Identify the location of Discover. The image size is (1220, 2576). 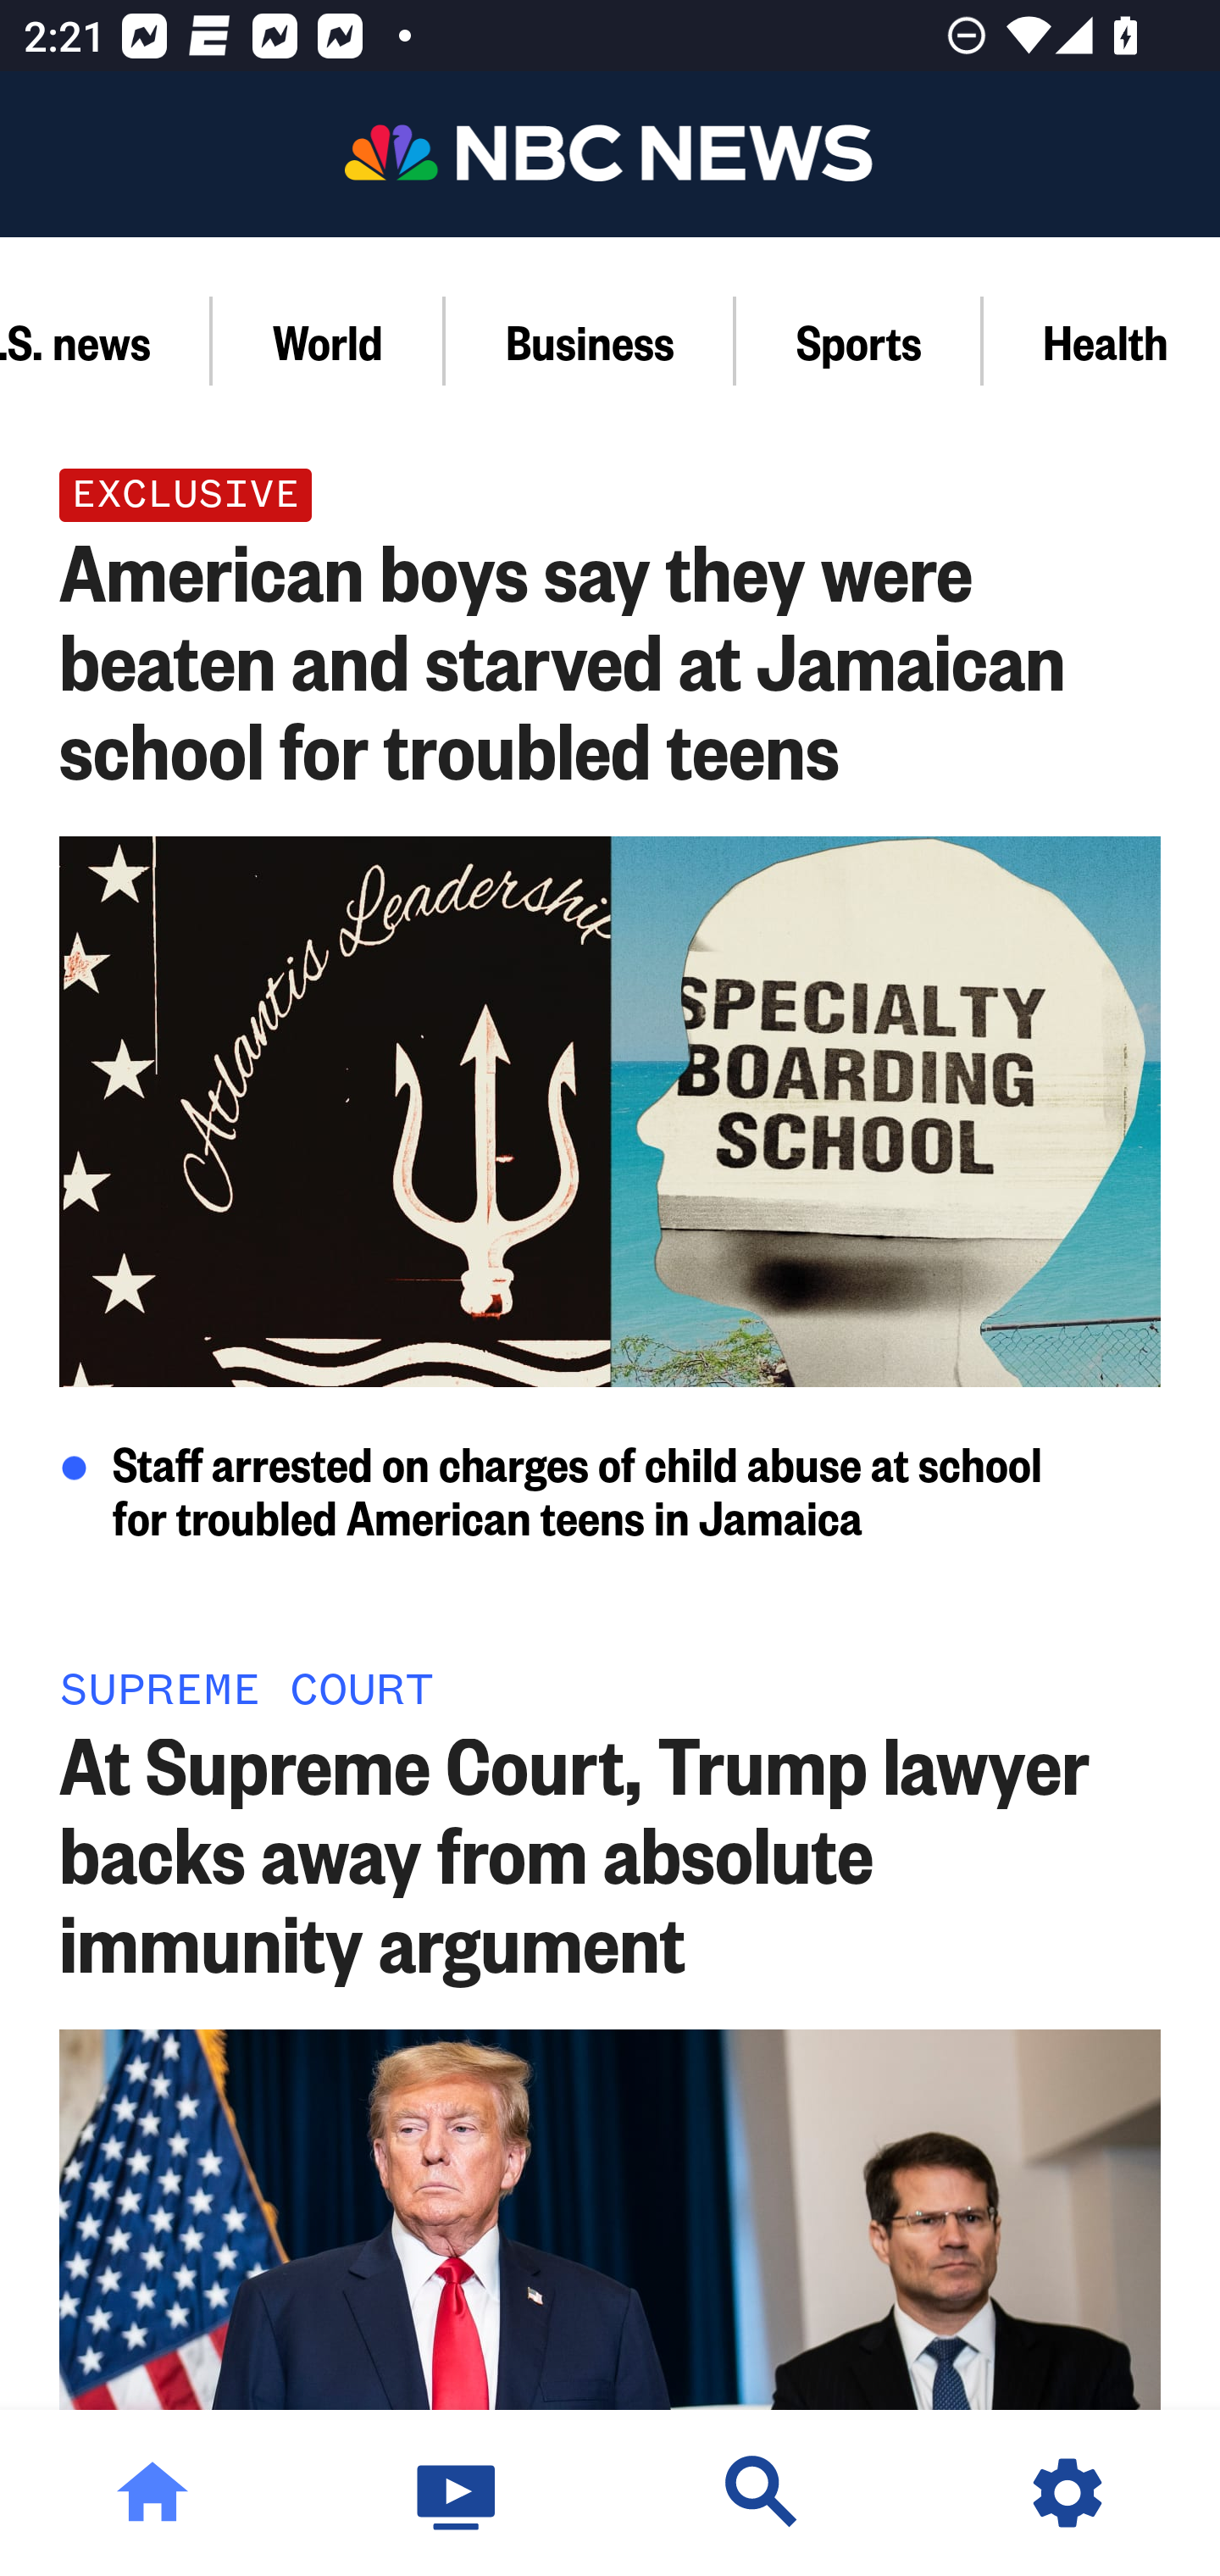
(762, 2493).